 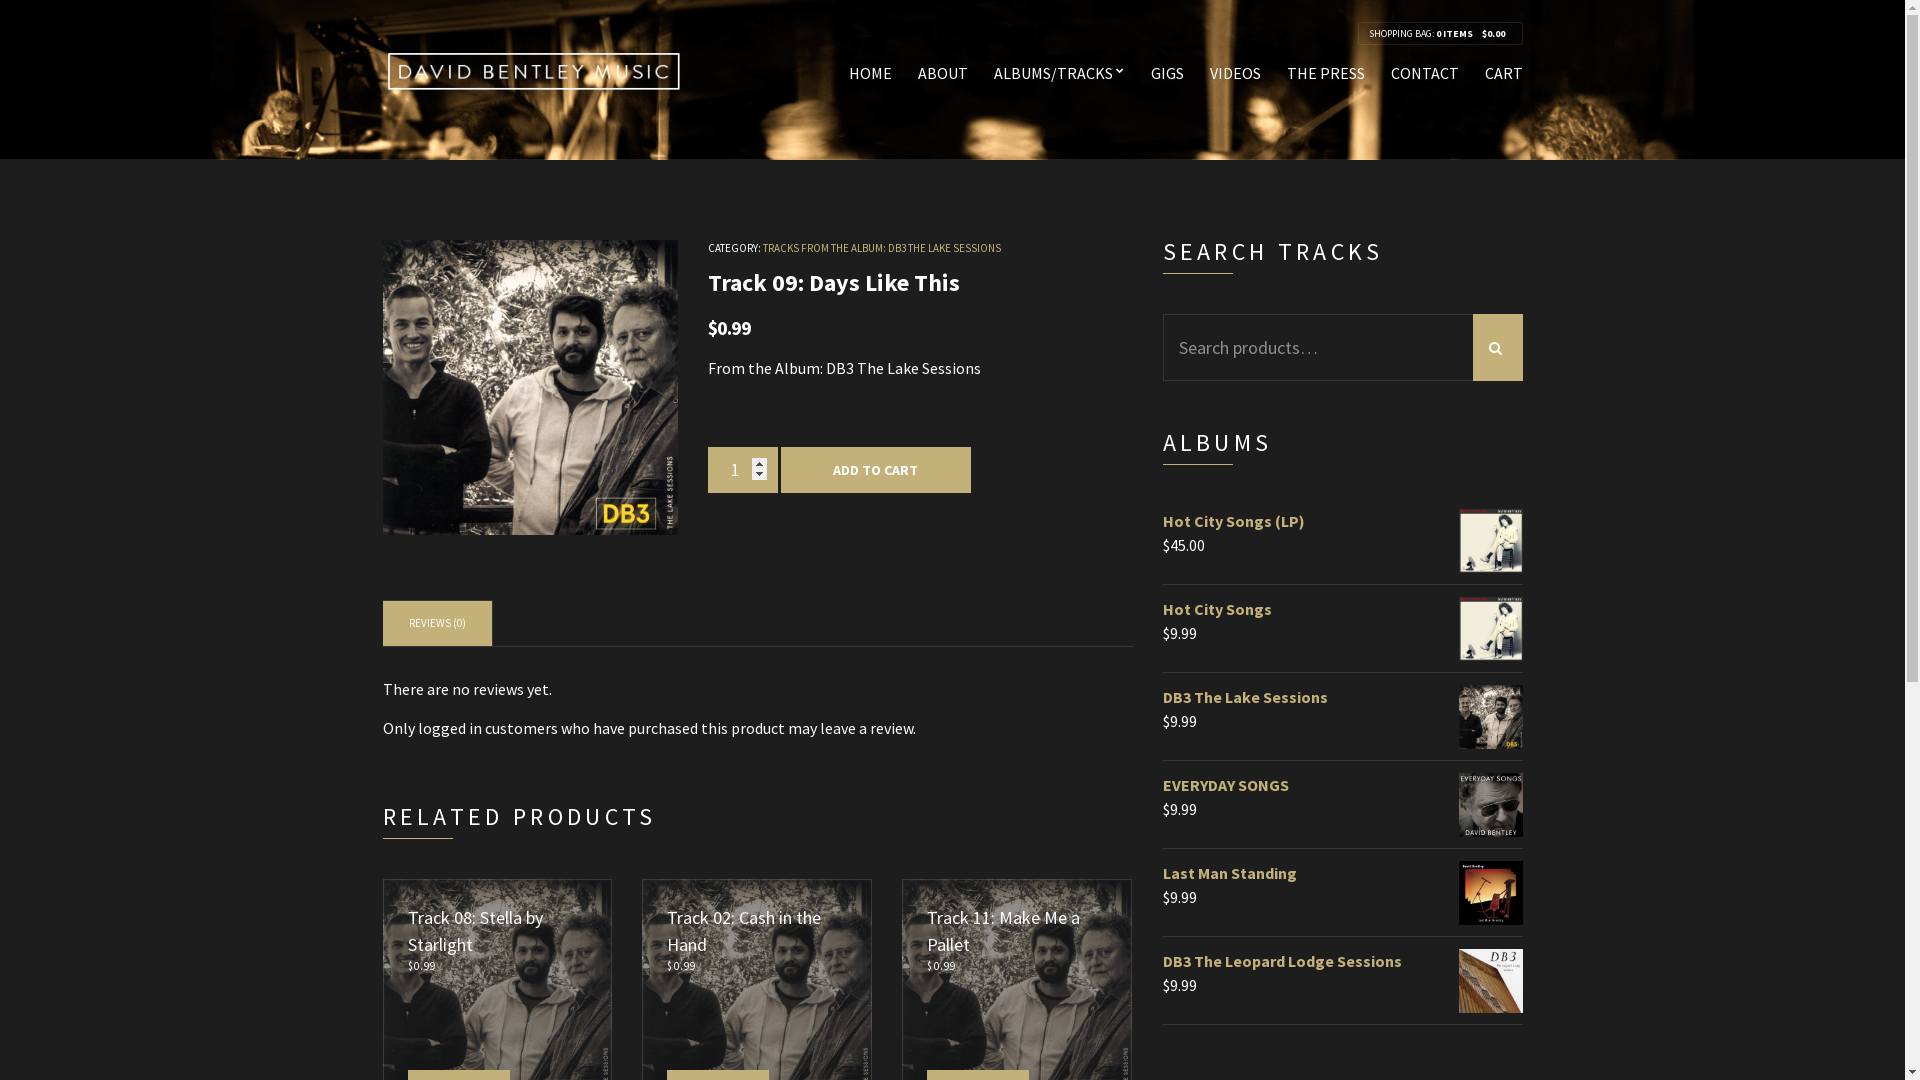 What do you see at coordinates (881, 248) in the screenshot?
I see `TRACKS FROM THE ALBUM: DB3 THE LAKE SESSIONS` at bounding box center [881, 248].